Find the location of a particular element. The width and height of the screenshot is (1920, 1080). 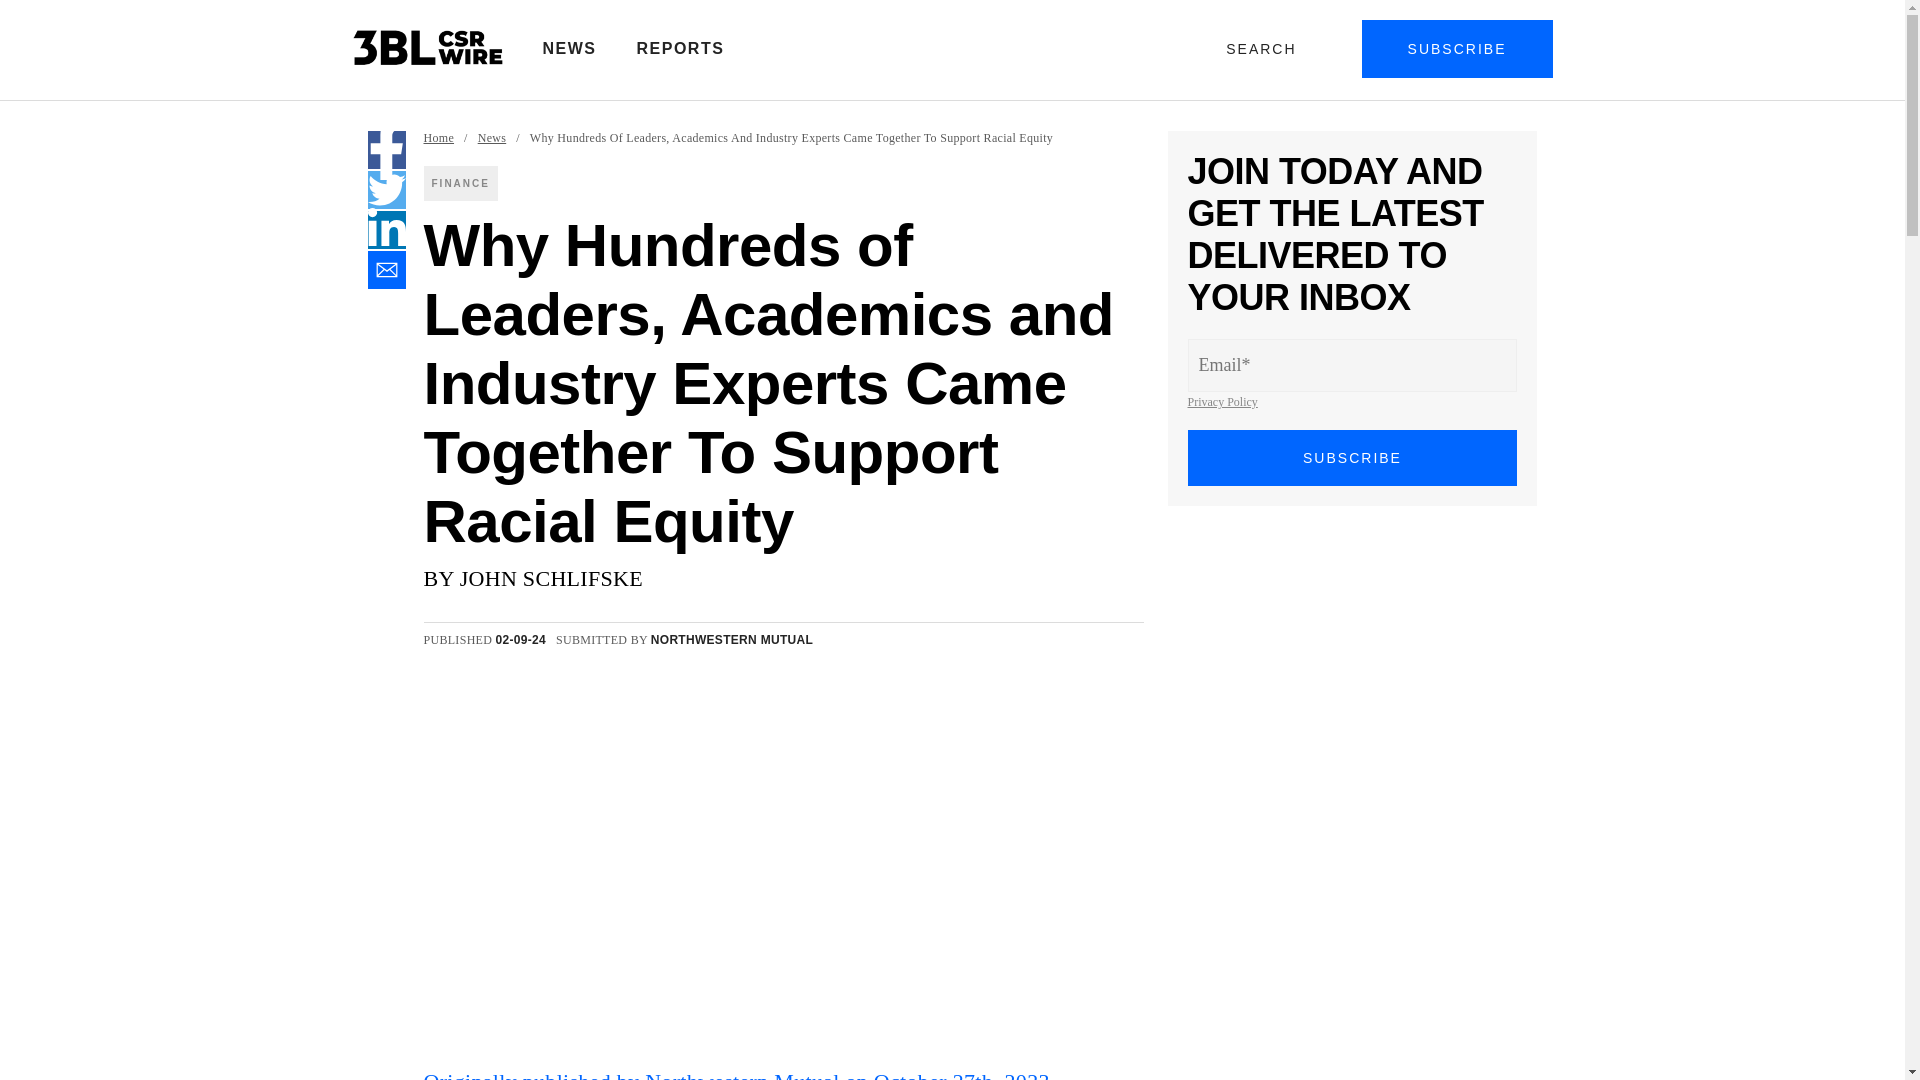

News is located at coordinates (492, 138).